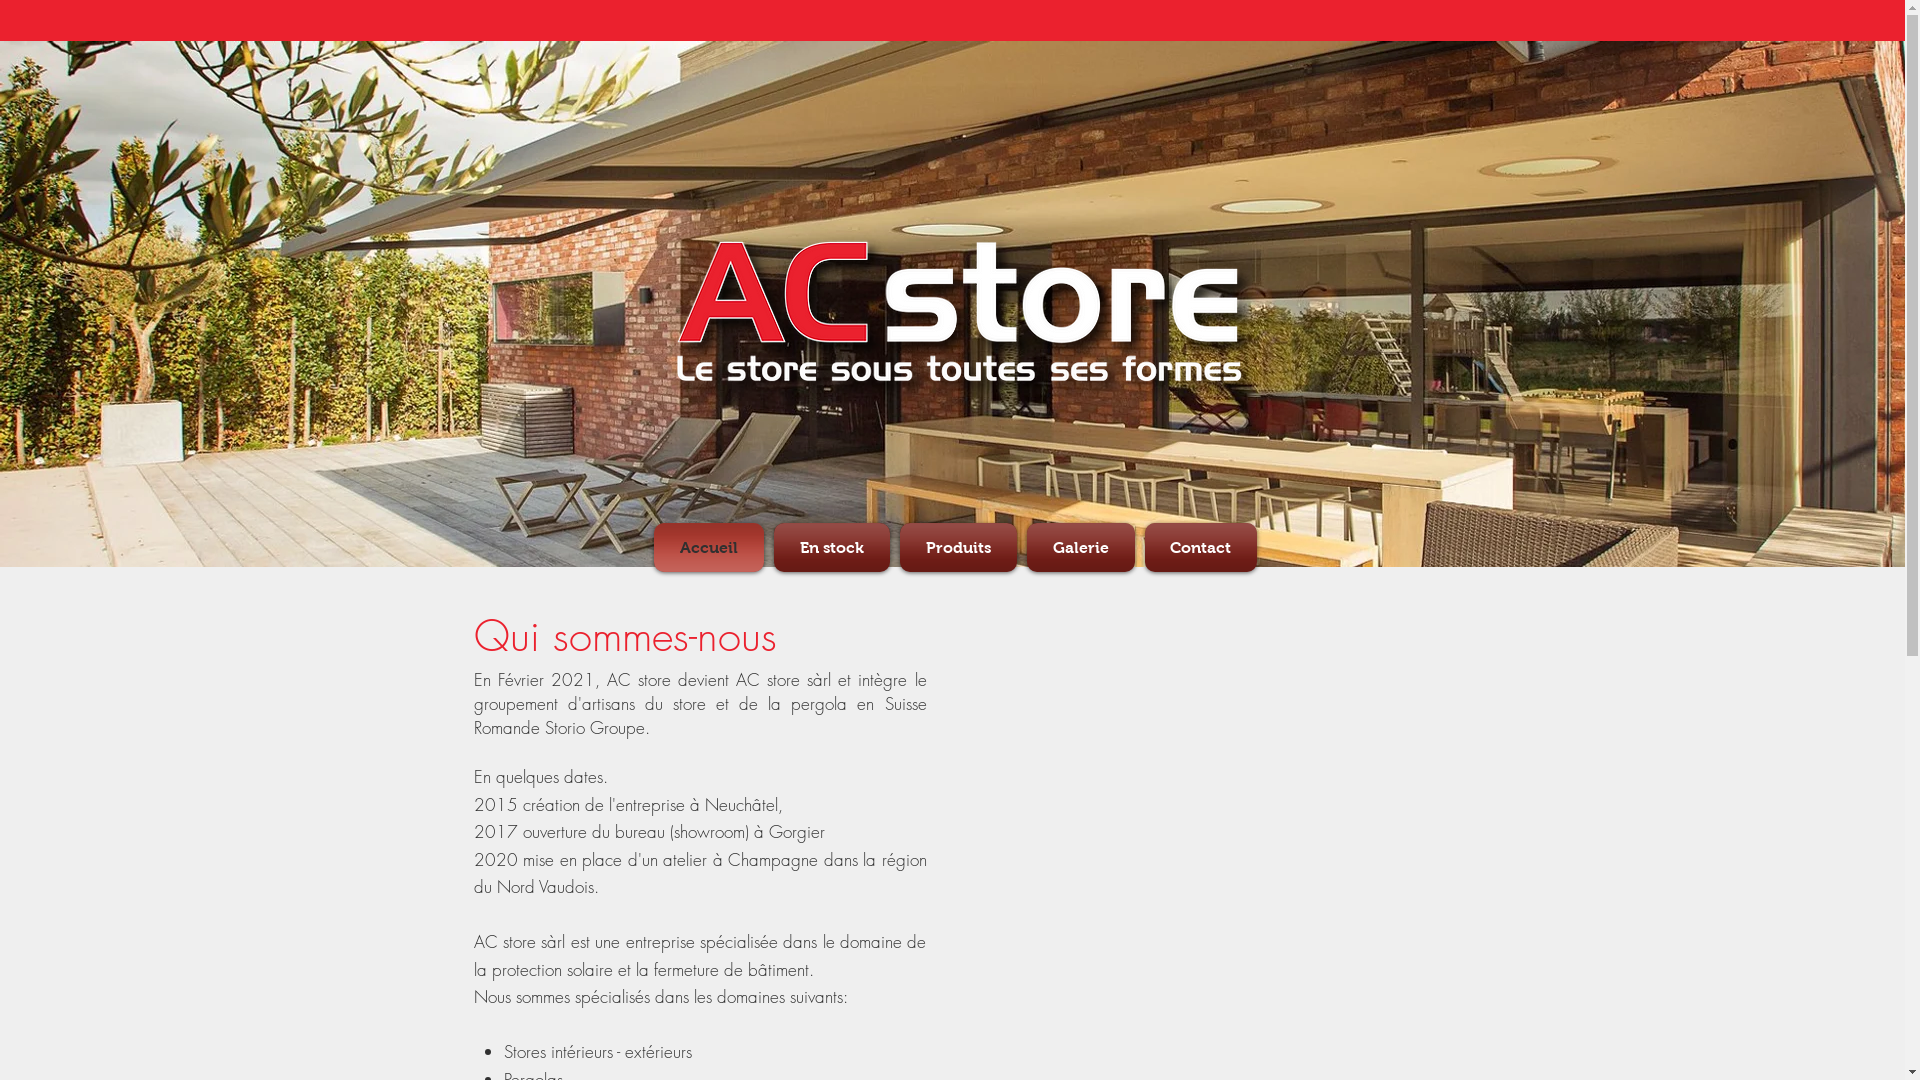  What do you see at coordinates (831, 548) in the screenshot?
I see `En stock` at bounding box center [831, 548].